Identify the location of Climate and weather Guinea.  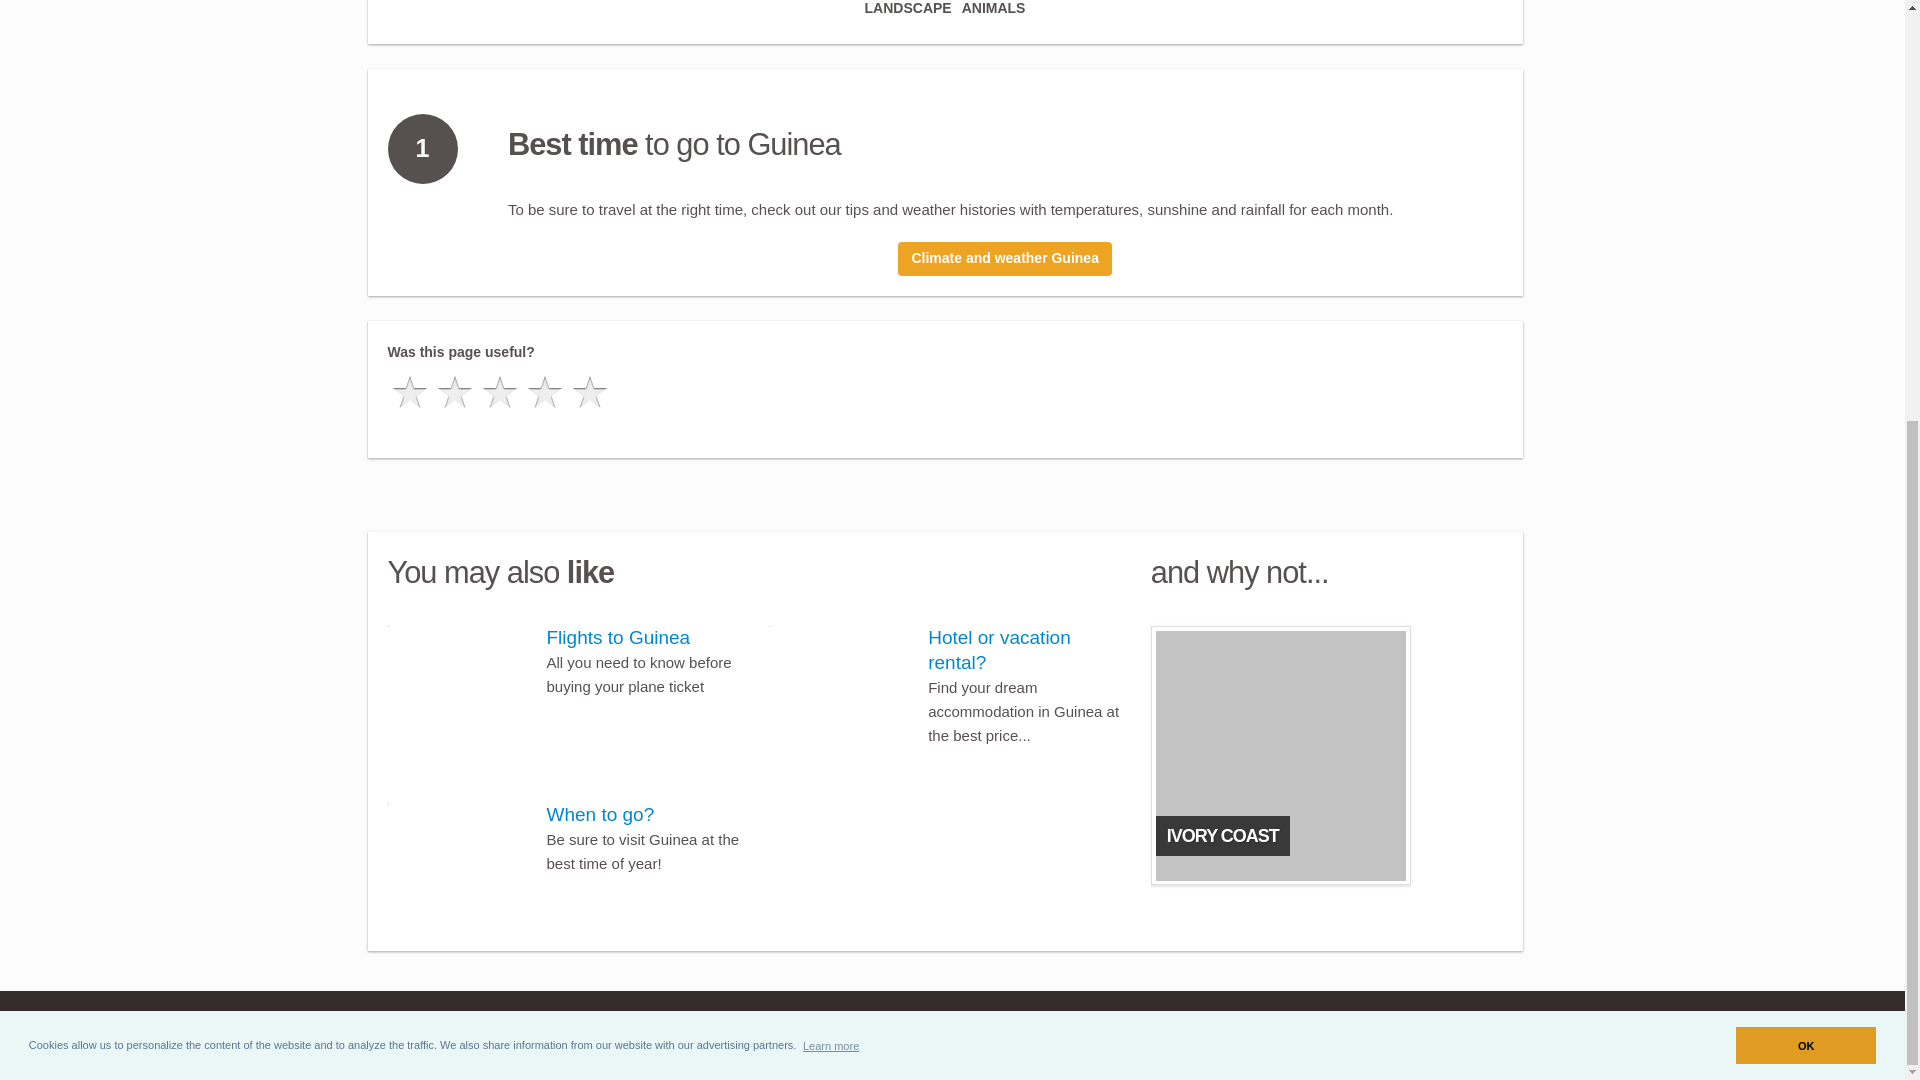
(1004, 258).